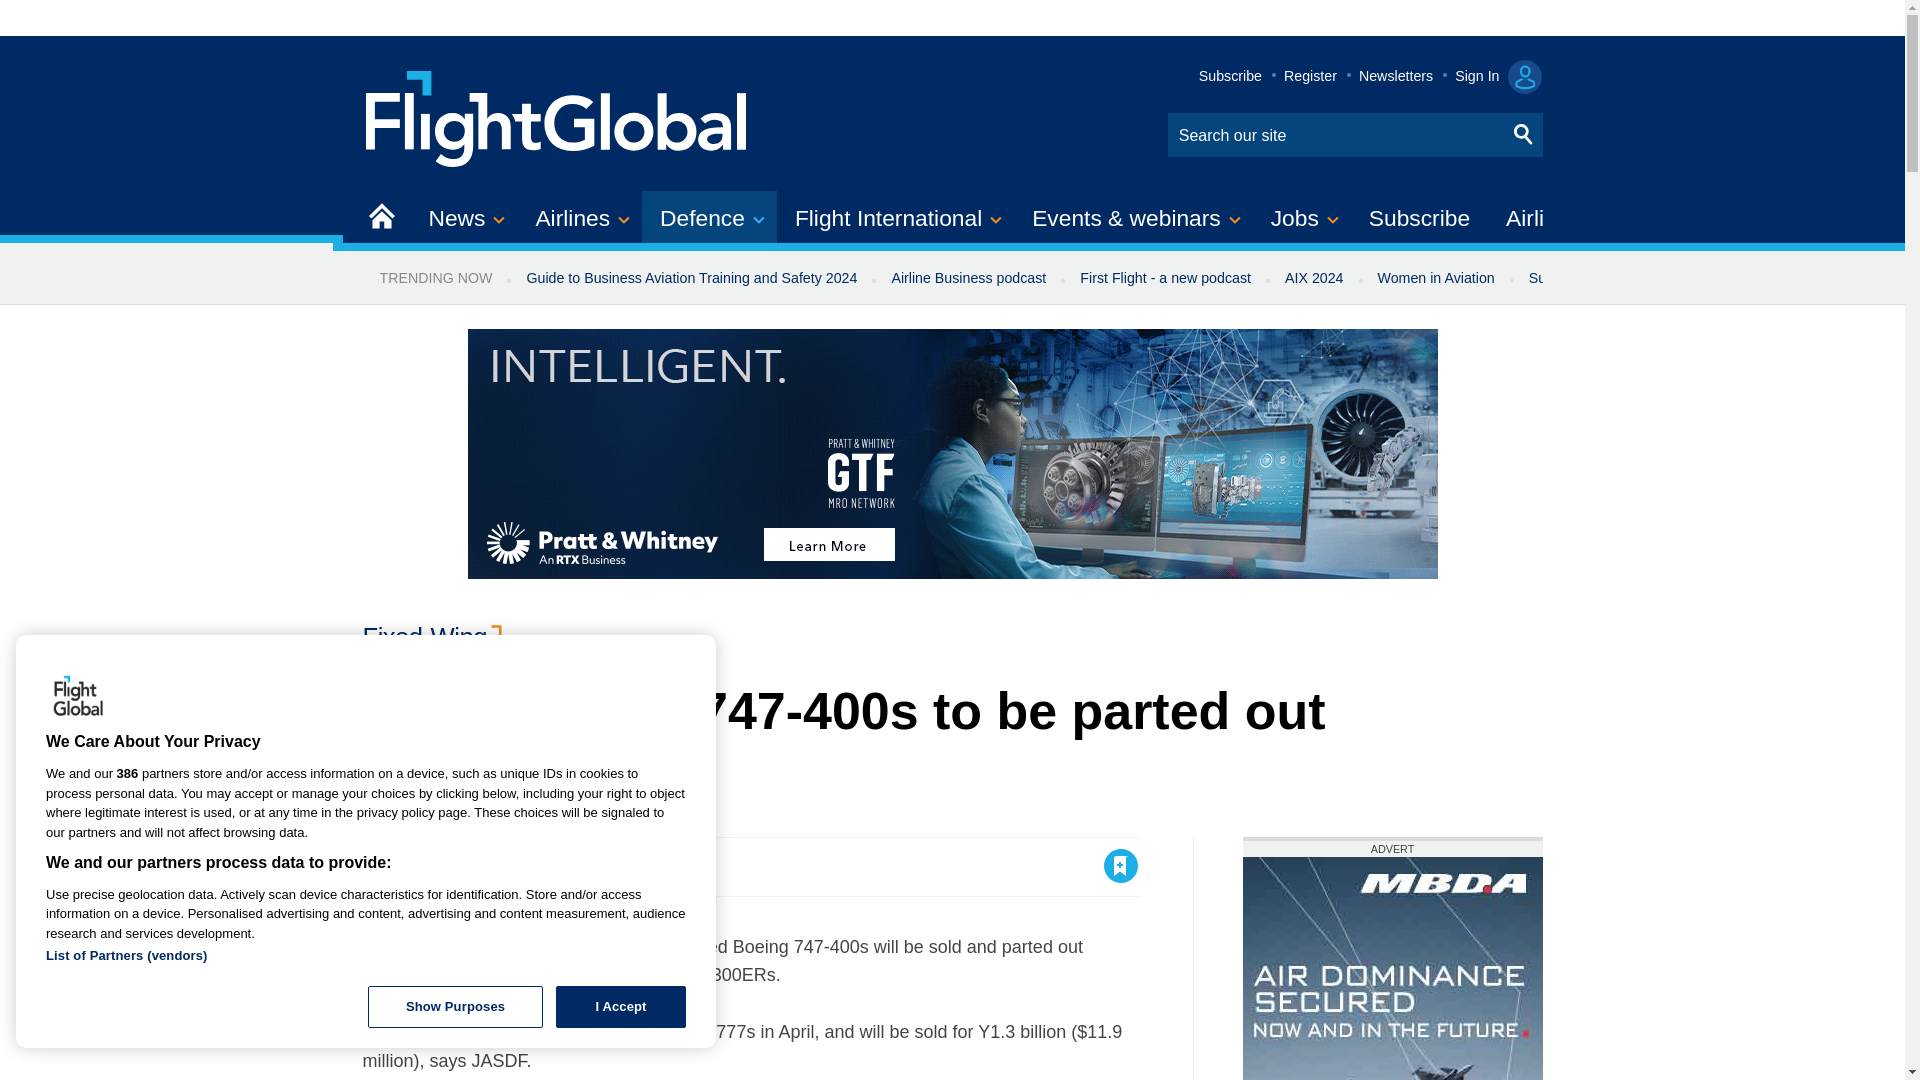  Describe the element at coordinates (1314, 278) in the screenshot. I see `AIX 2024` at that location.